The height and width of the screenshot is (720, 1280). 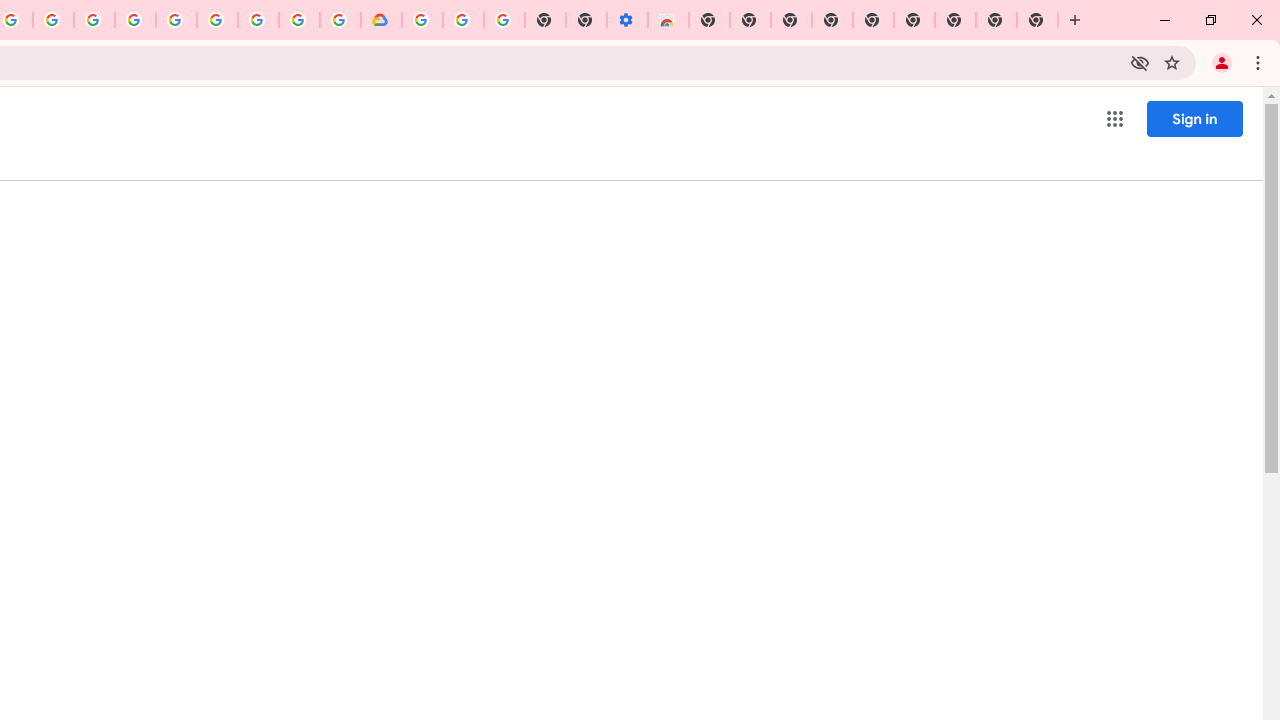 I want to click on Google Account Help, so click(x=462, y=20).